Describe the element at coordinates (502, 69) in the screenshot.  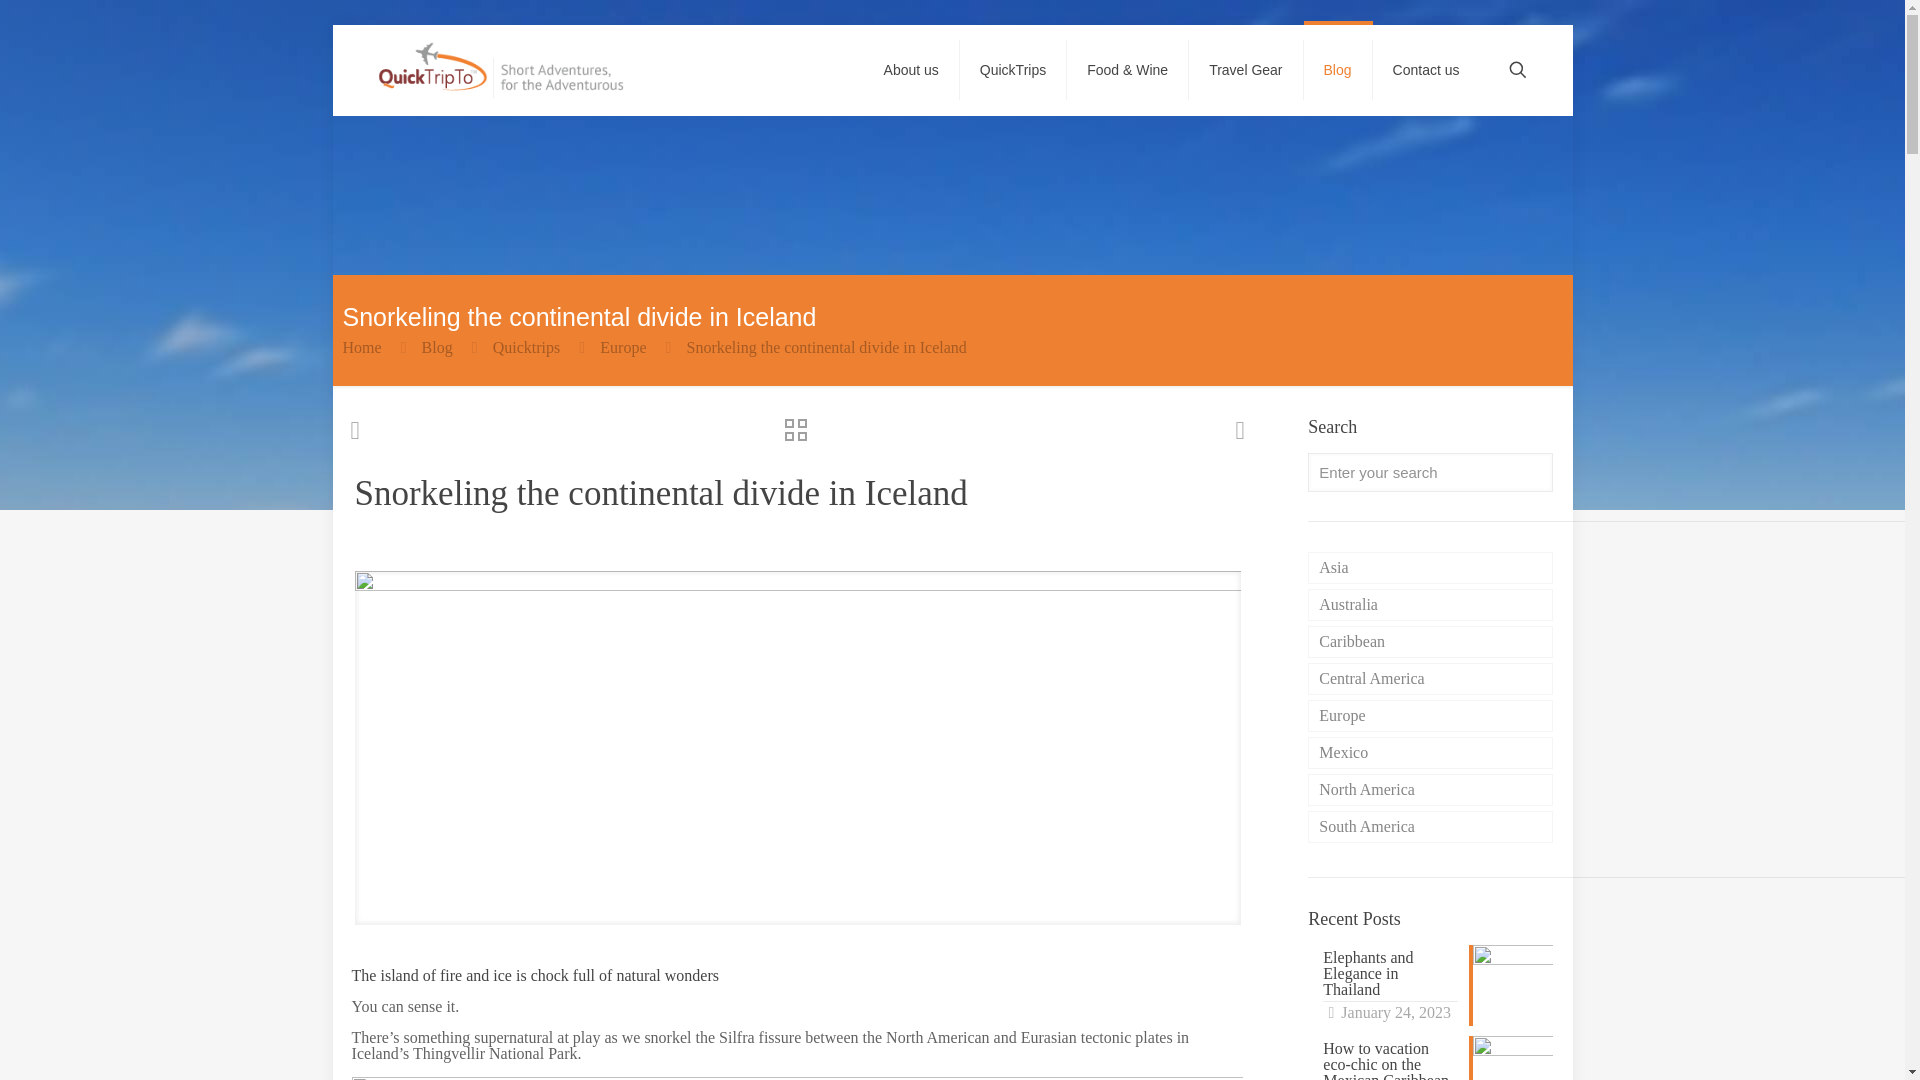
I see `QuickTripTo` at that location.